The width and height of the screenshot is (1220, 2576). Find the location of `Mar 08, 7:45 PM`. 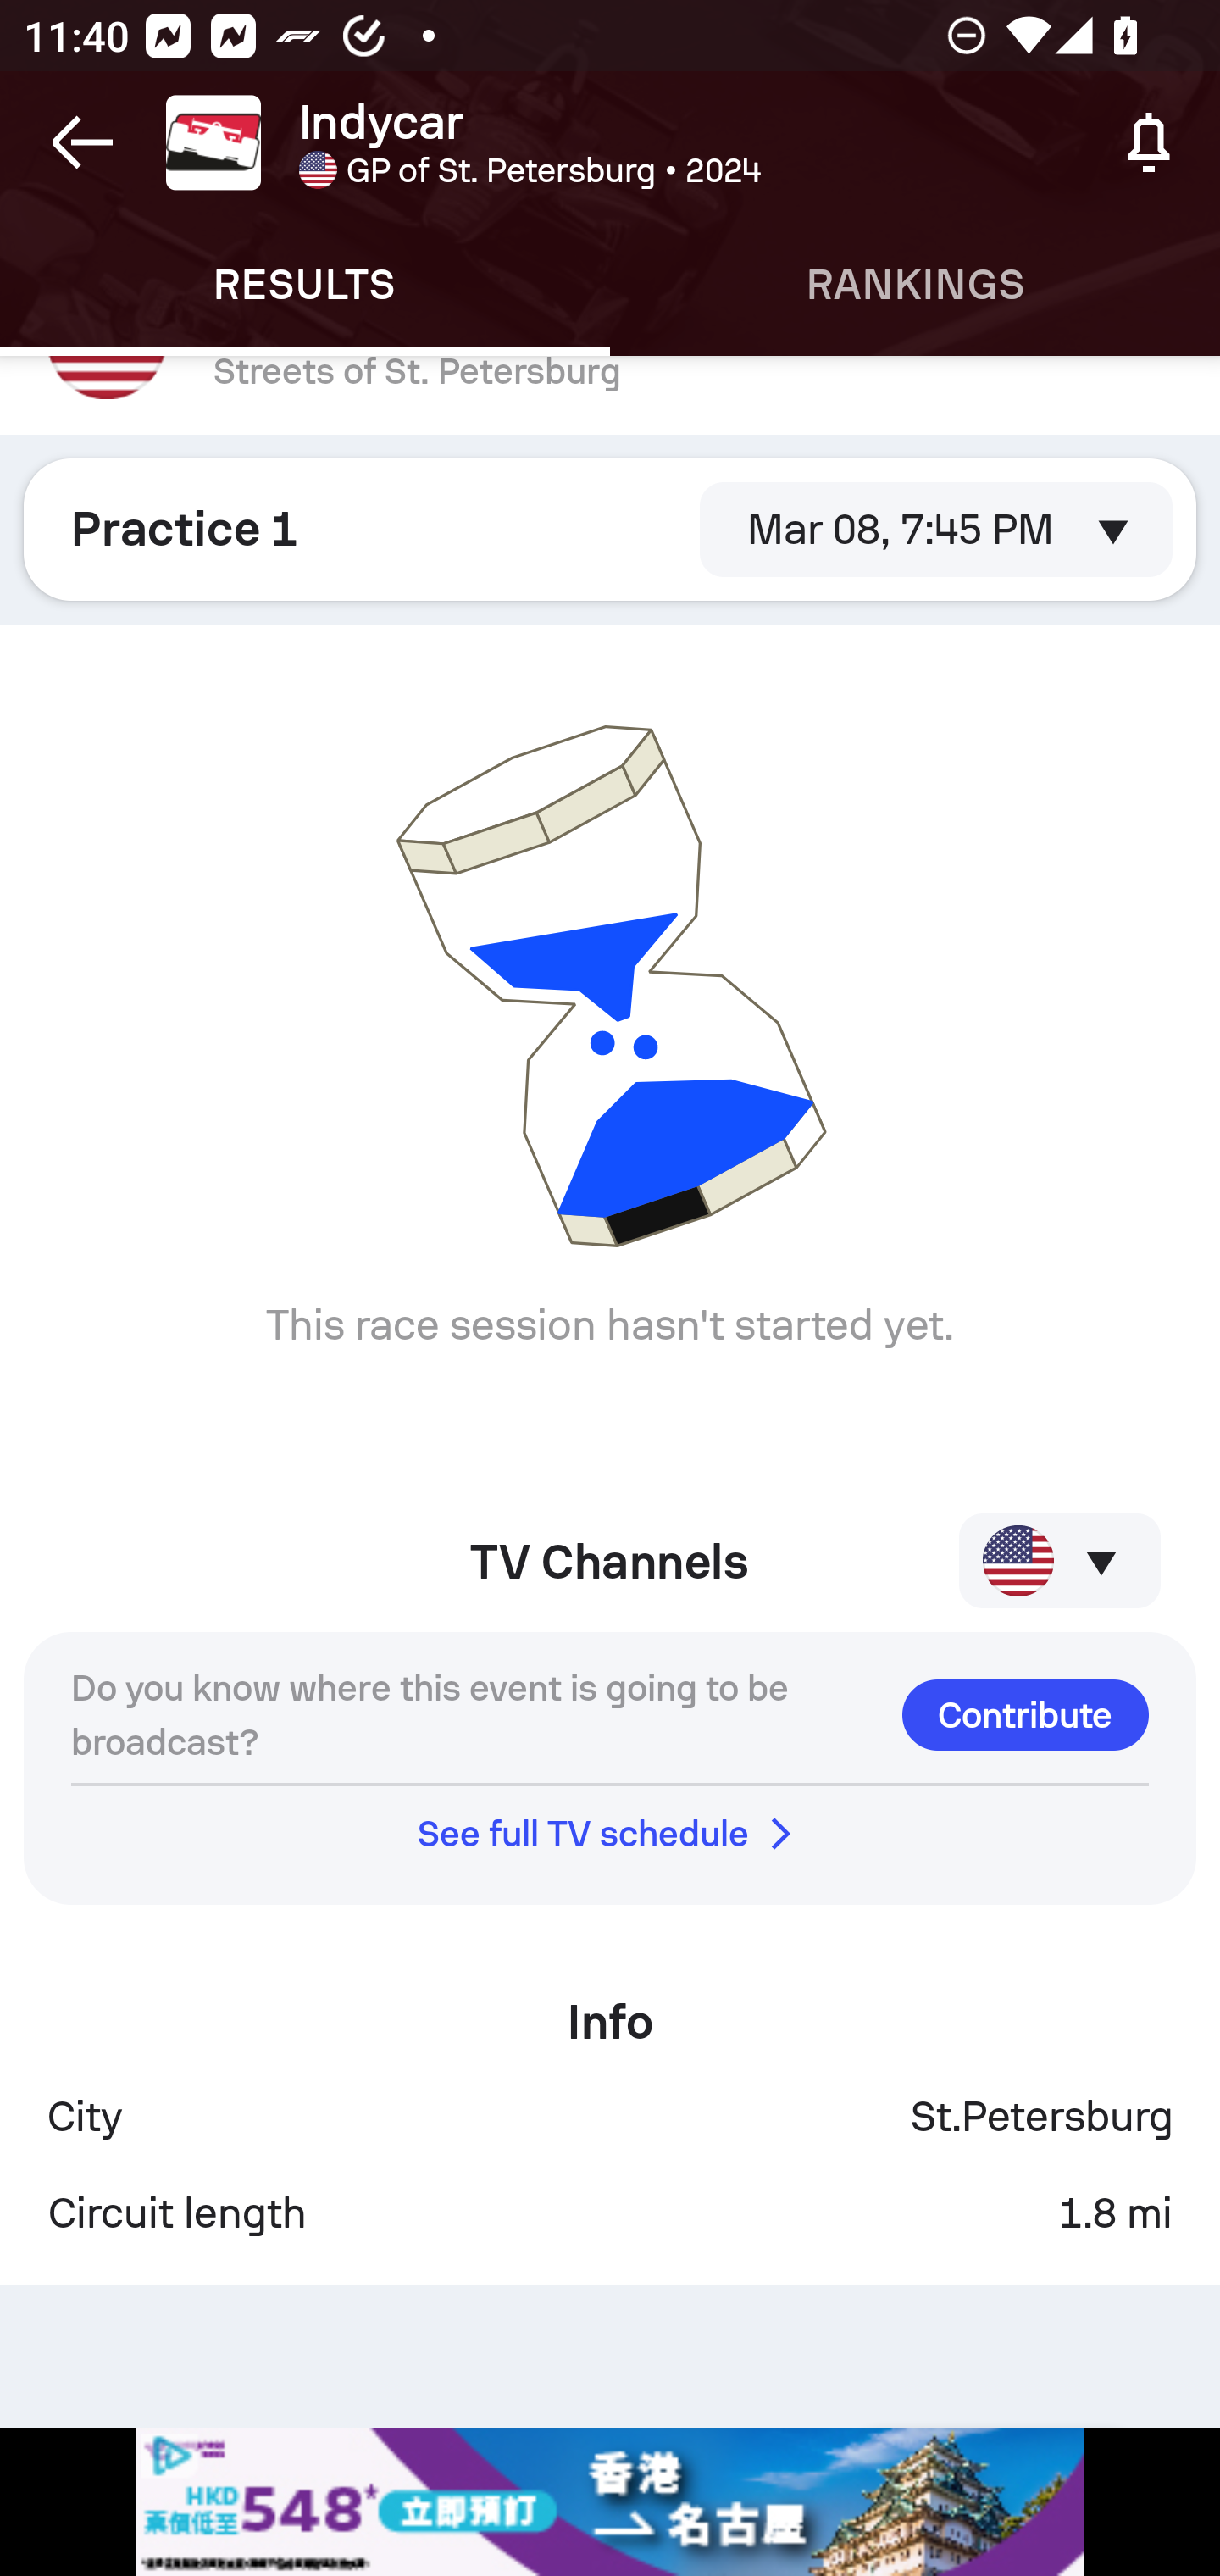

Mar 08, 7:45 PM is located at coordinates (935, 529).